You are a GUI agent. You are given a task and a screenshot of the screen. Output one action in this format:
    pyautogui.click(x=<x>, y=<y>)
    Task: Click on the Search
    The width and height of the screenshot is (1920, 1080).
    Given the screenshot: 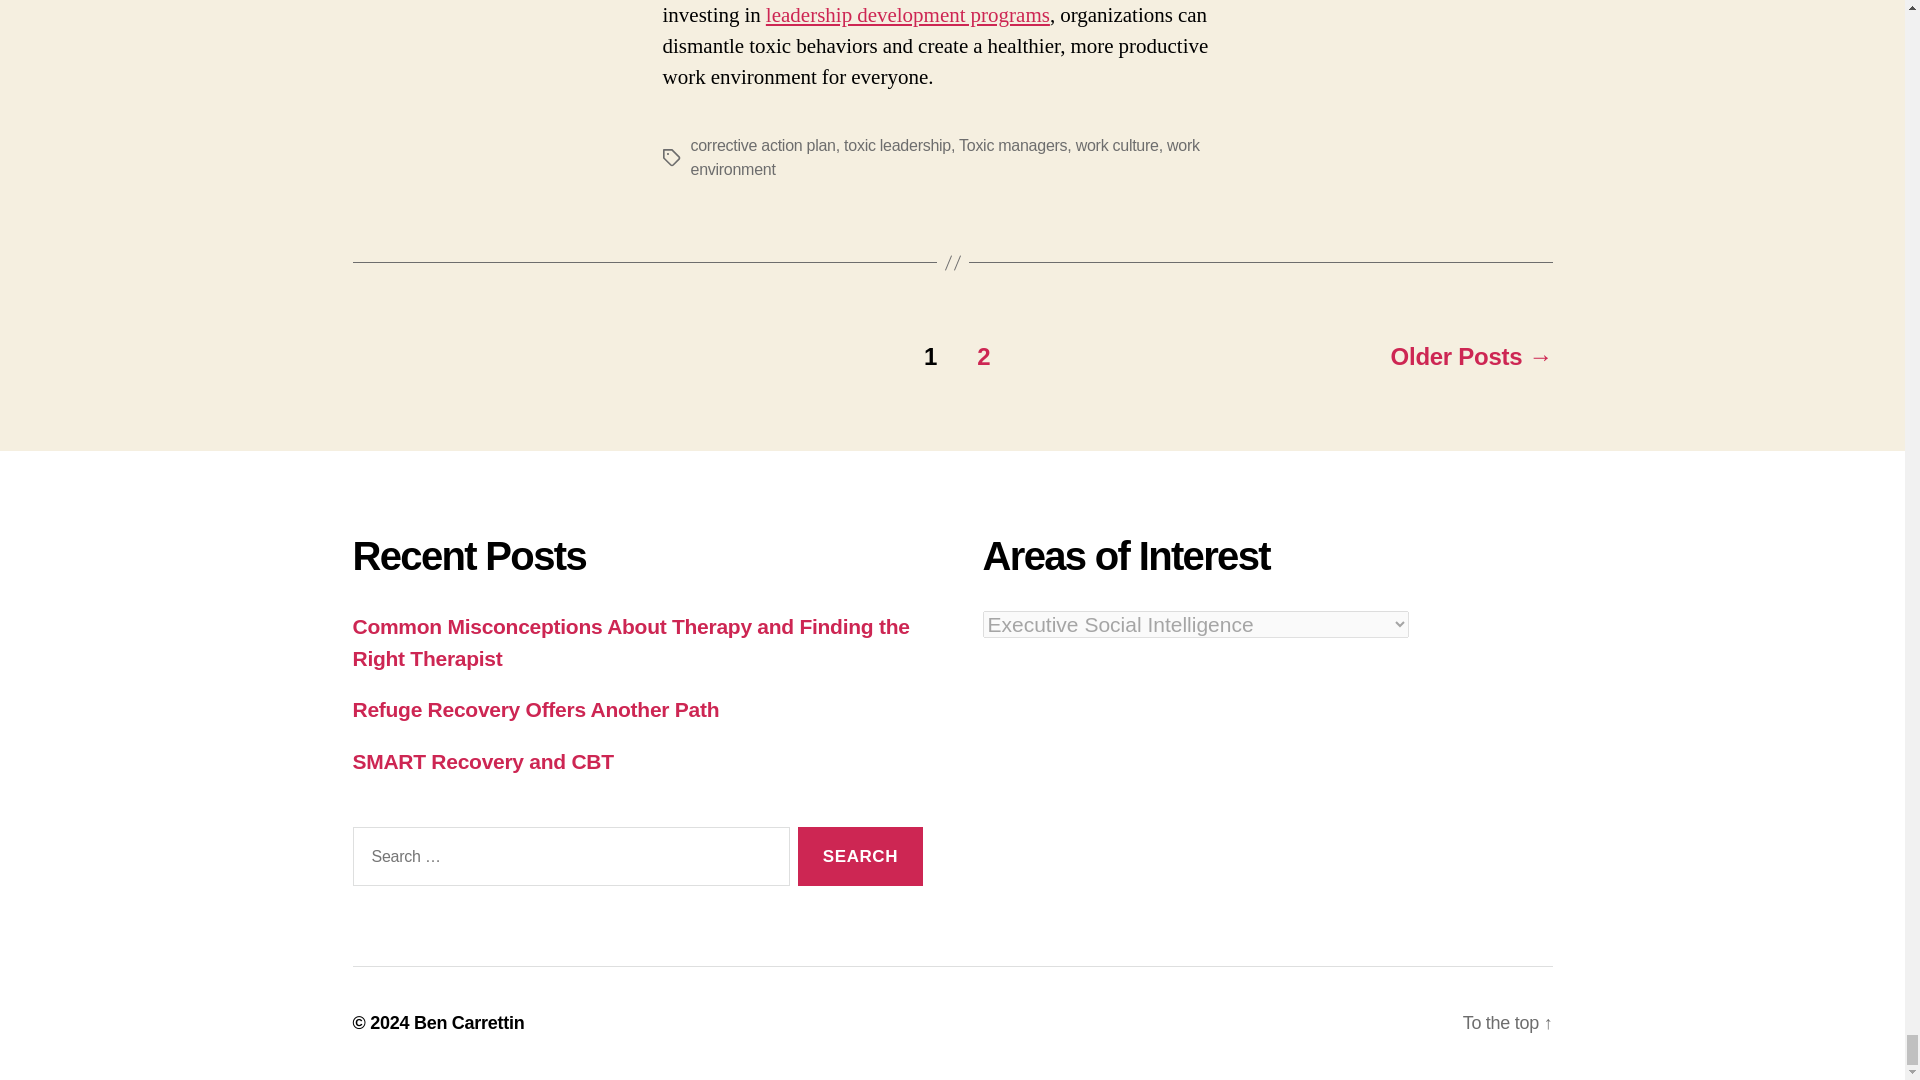 What is the action you would take?
    pyautogui.click(x=860, y=856)
    